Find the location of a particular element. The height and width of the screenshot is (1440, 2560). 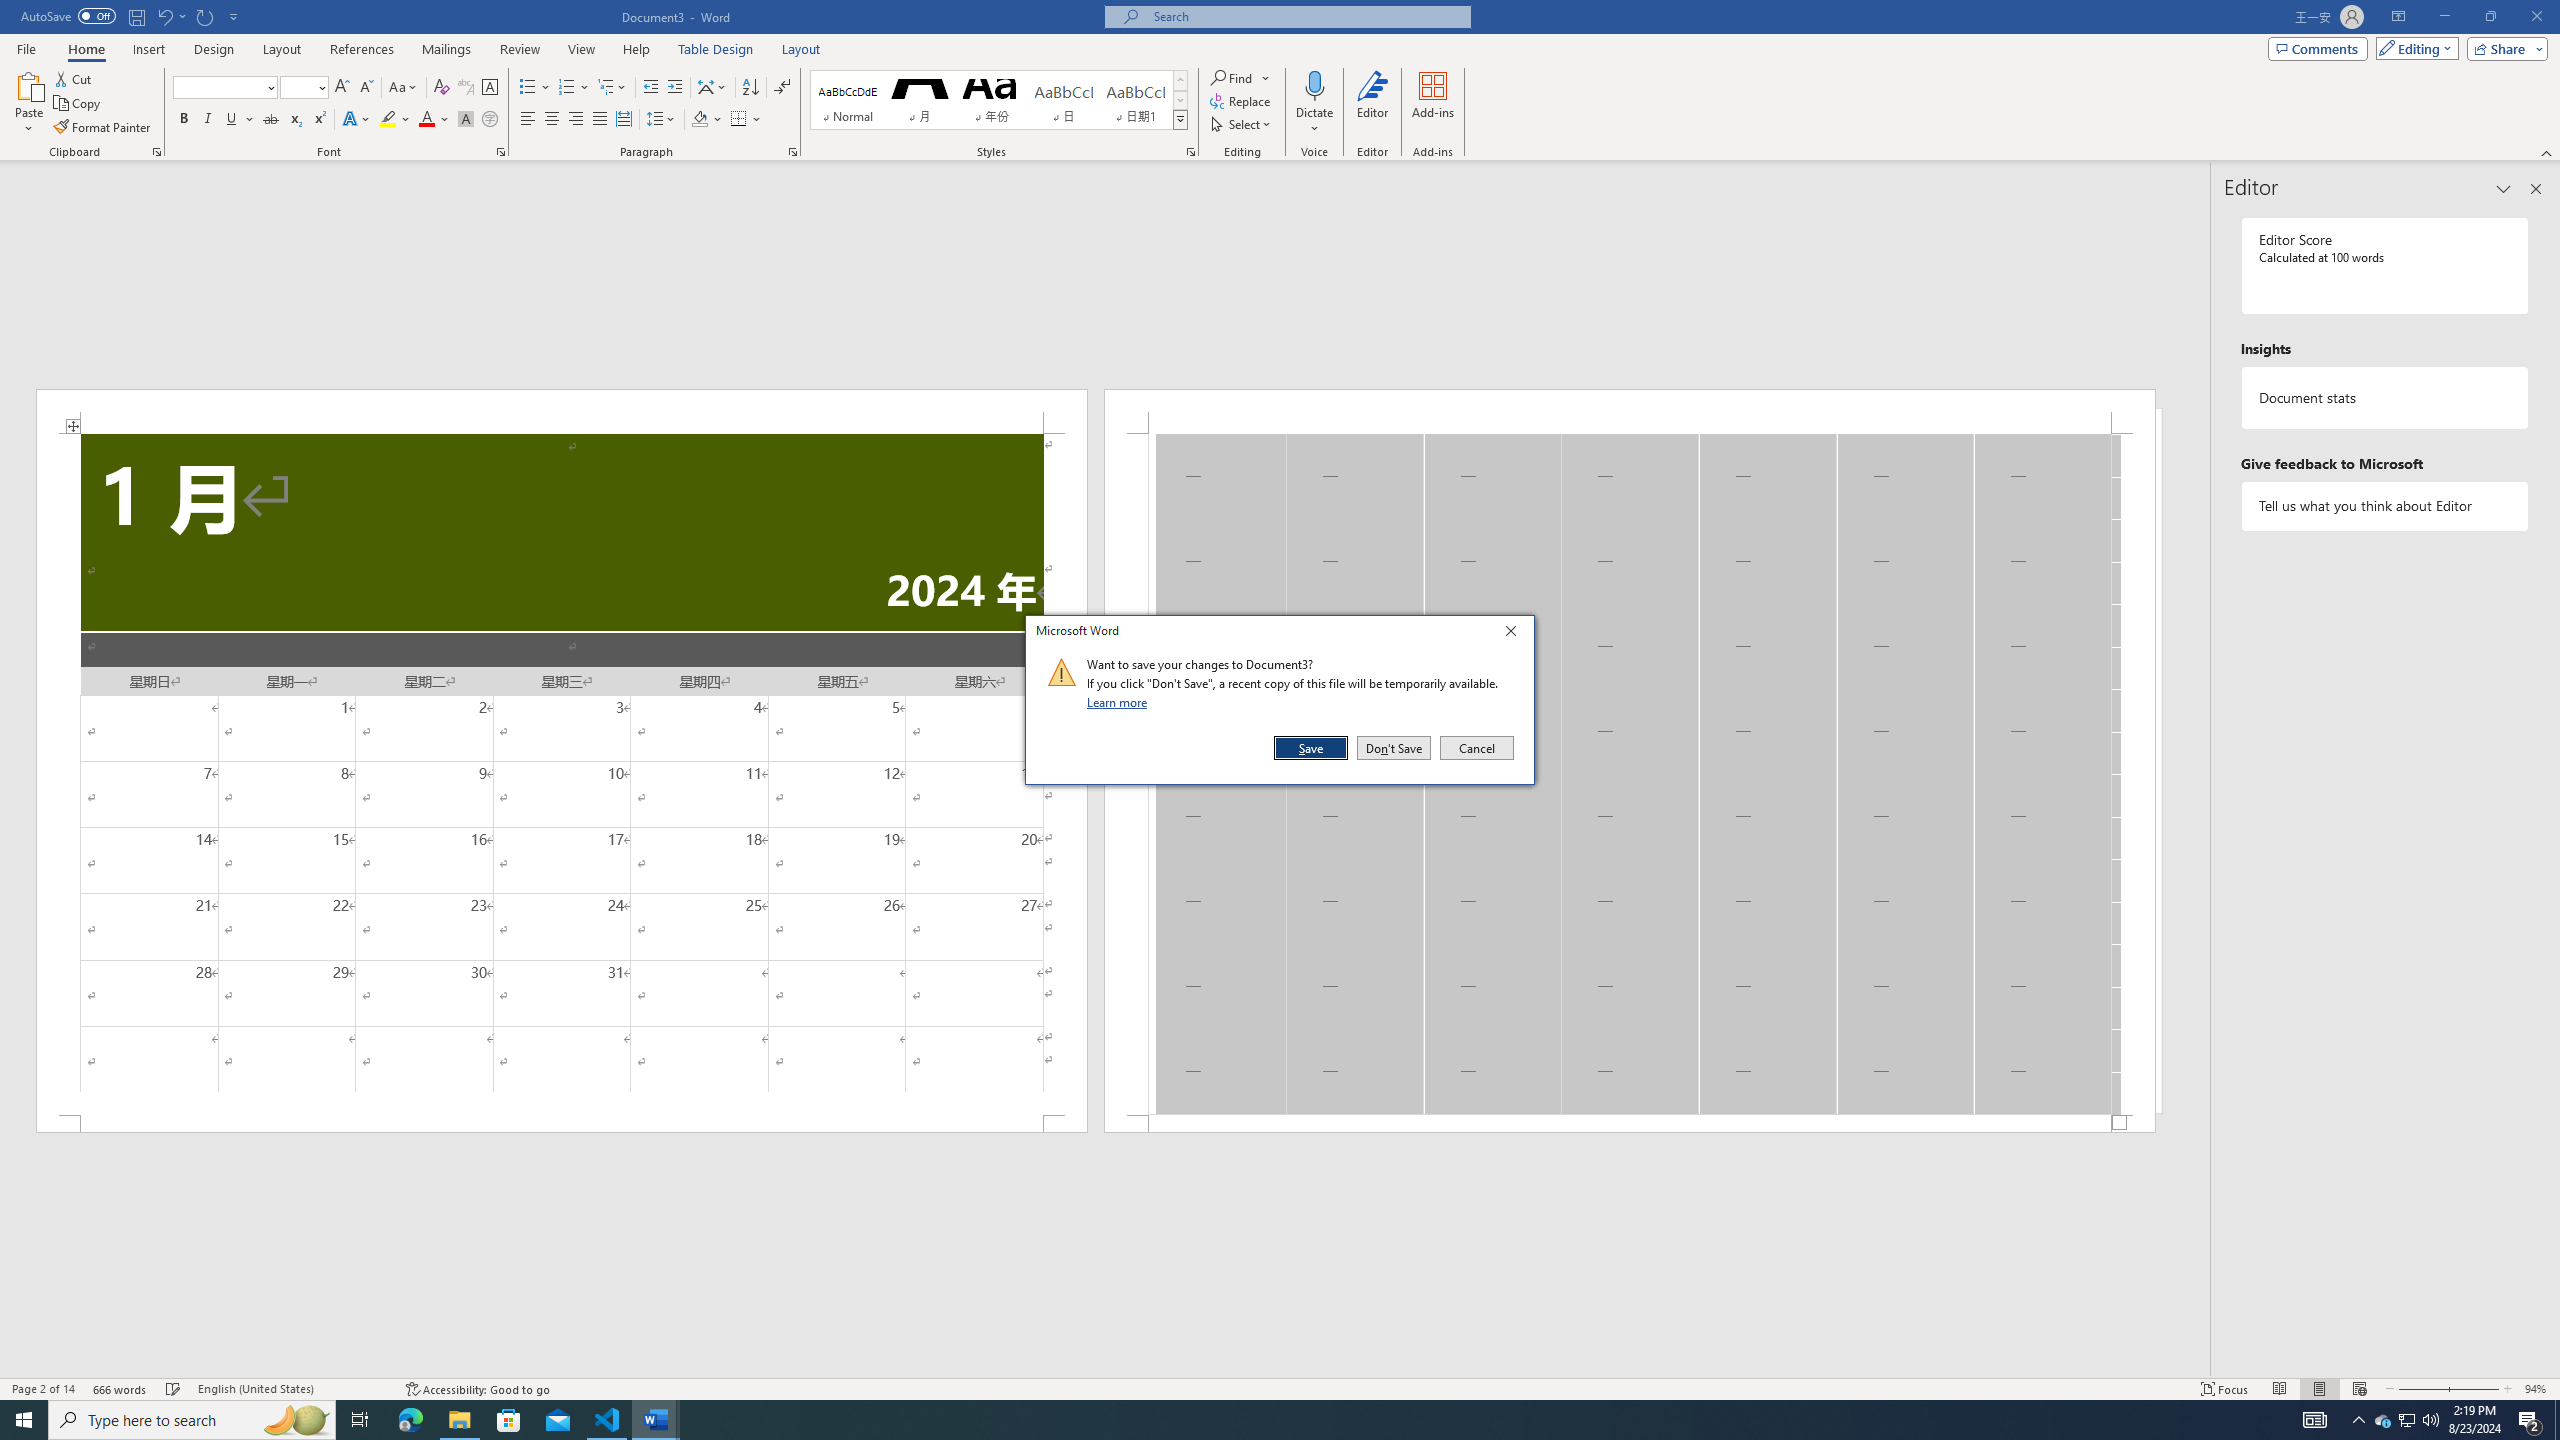

Grow Font is located at coordinates (342, 88).